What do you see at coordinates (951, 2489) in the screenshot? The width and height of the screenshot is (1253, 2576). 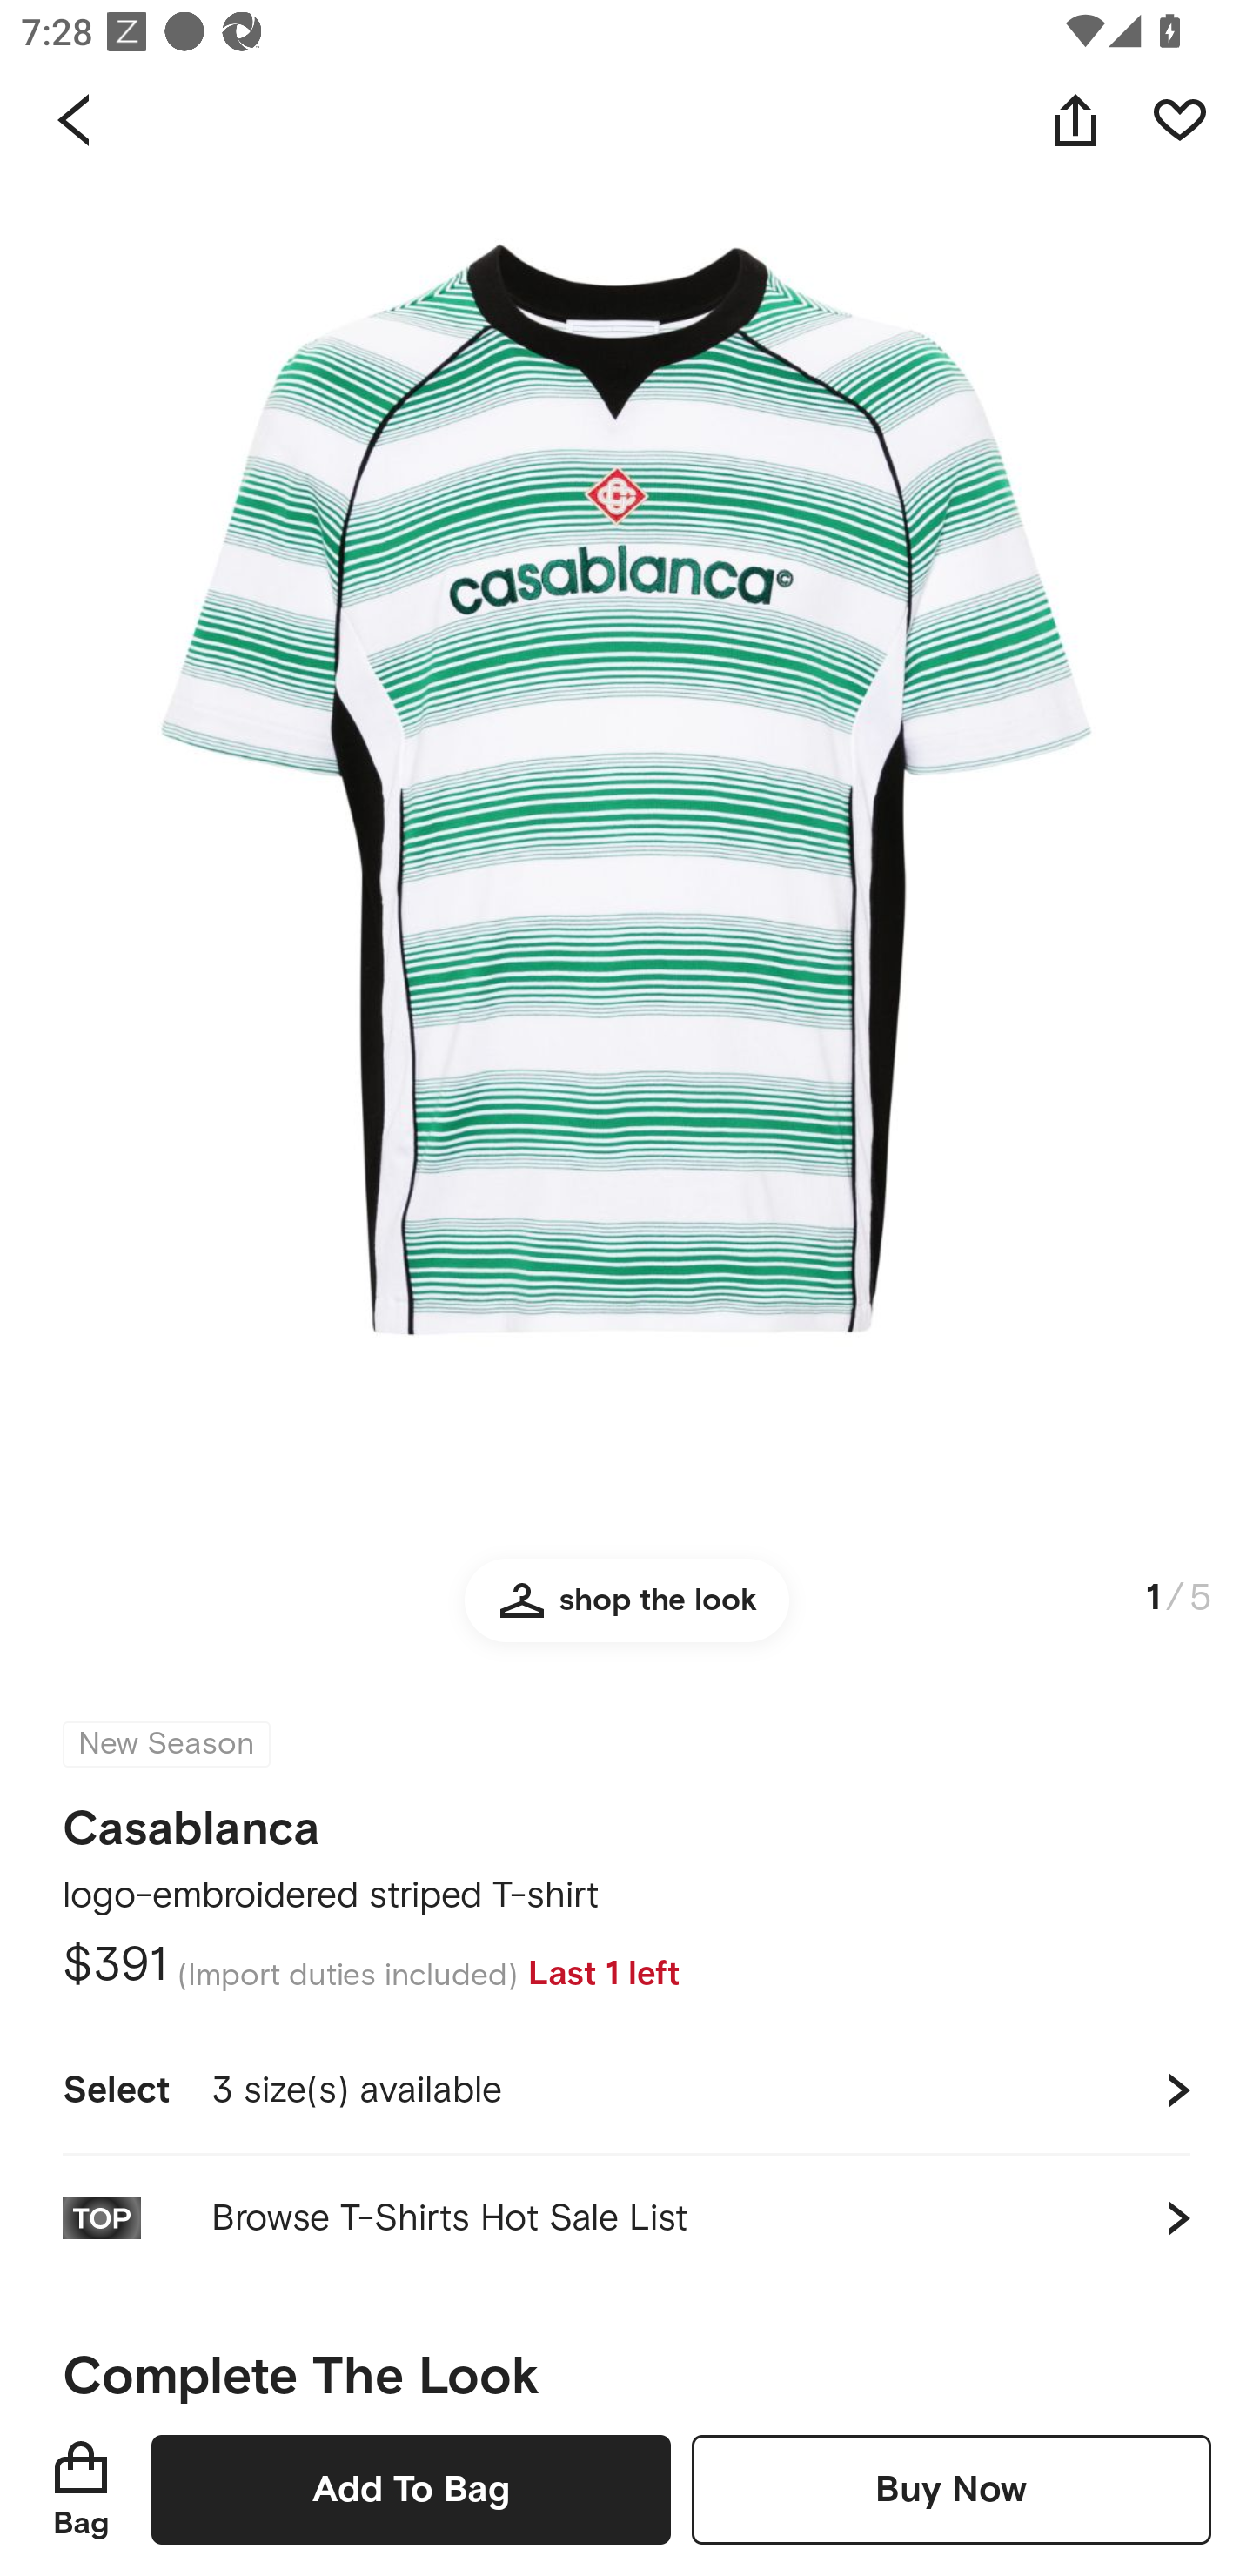 I see `Buy Now` at bounding box center [951, 2489].